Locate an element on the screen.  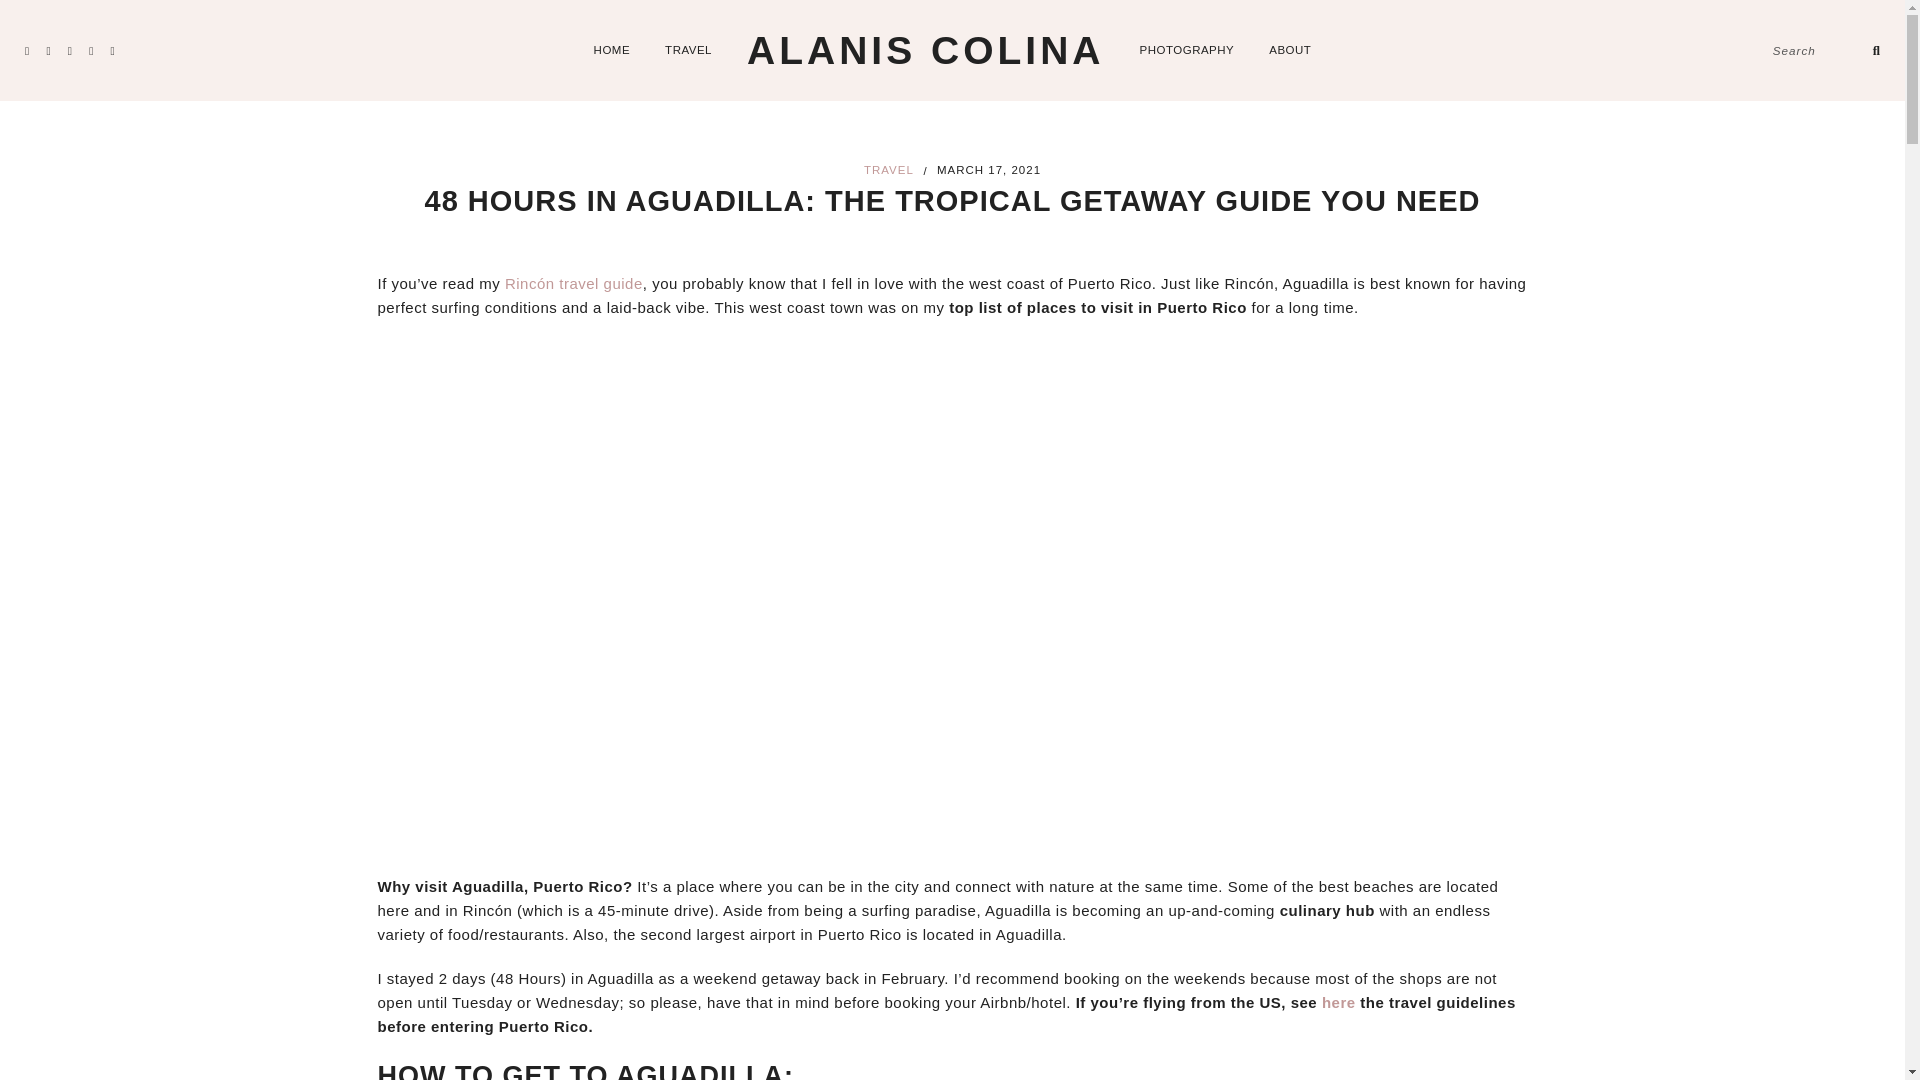
TRAVEL is located at coordinates (688, 50).